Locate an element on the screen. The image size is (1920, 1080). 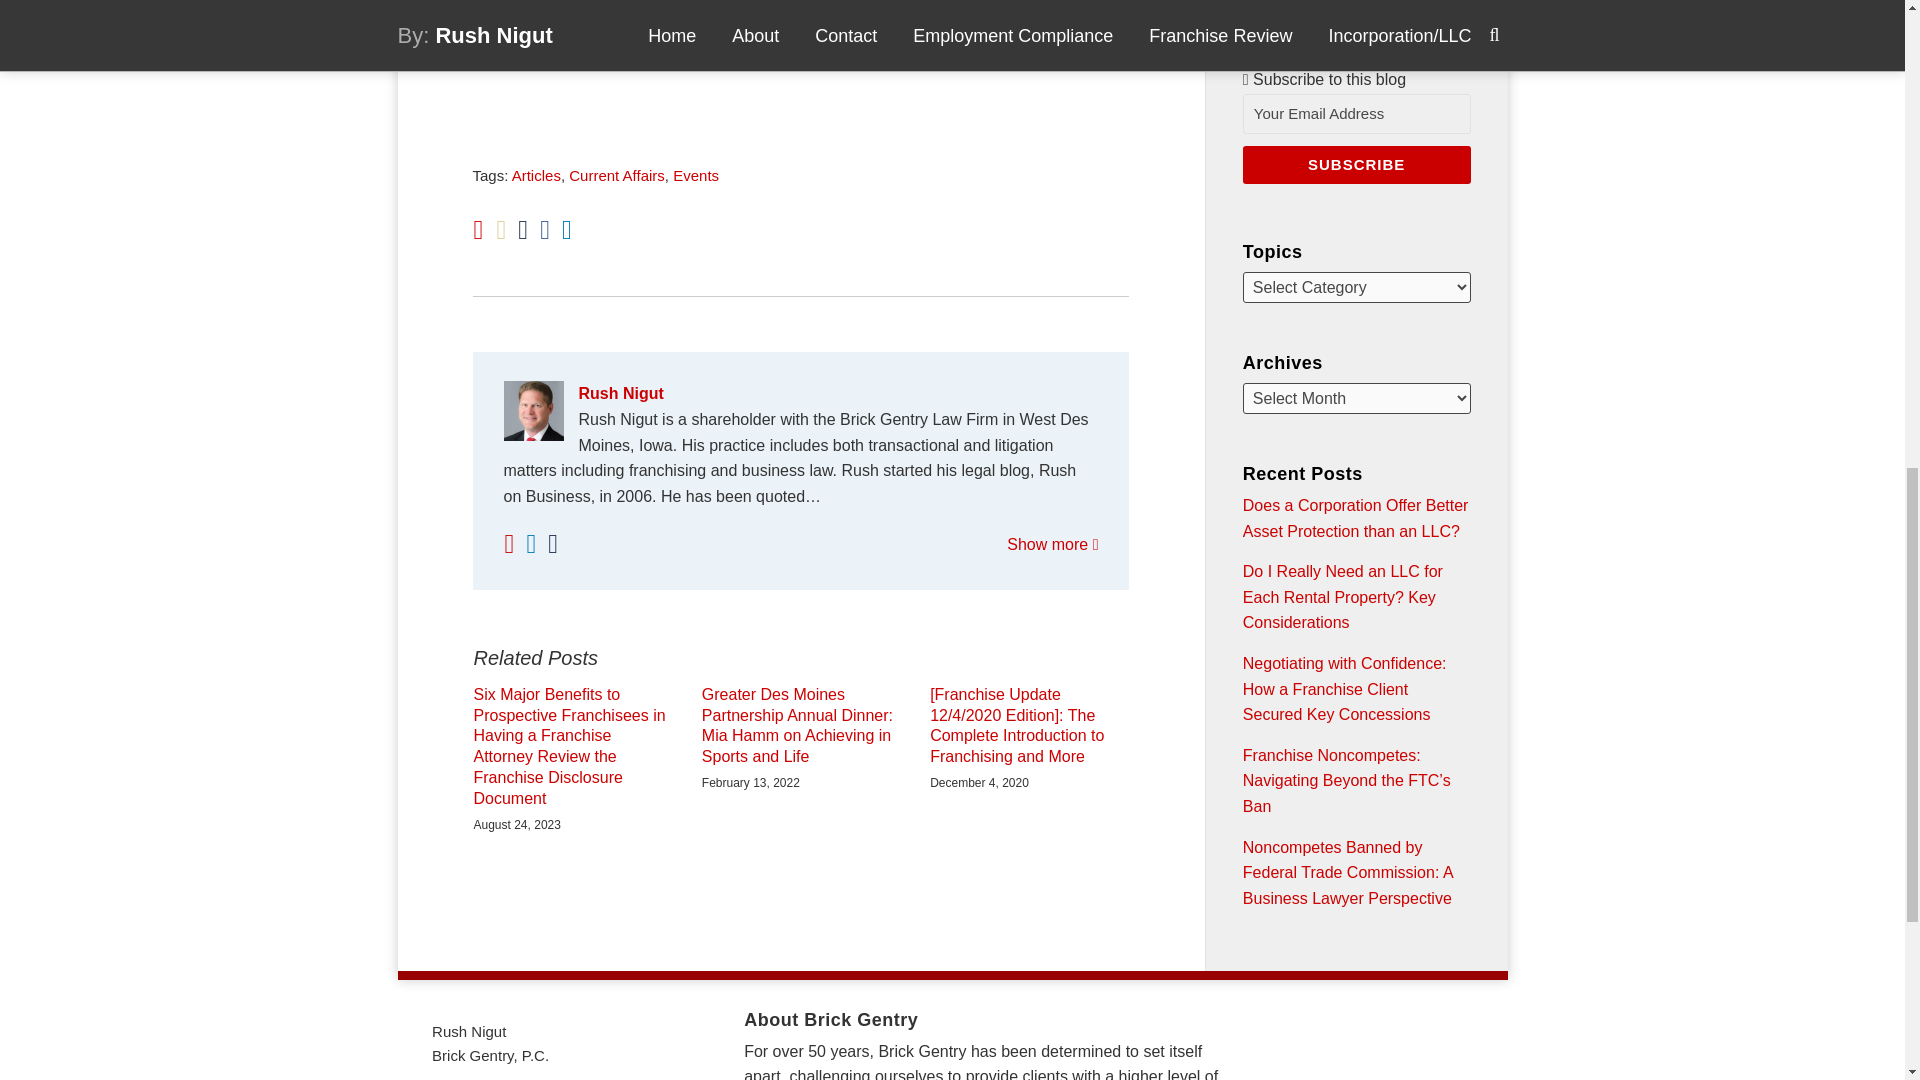
Subscribe is located at coordinates (1356, 164).